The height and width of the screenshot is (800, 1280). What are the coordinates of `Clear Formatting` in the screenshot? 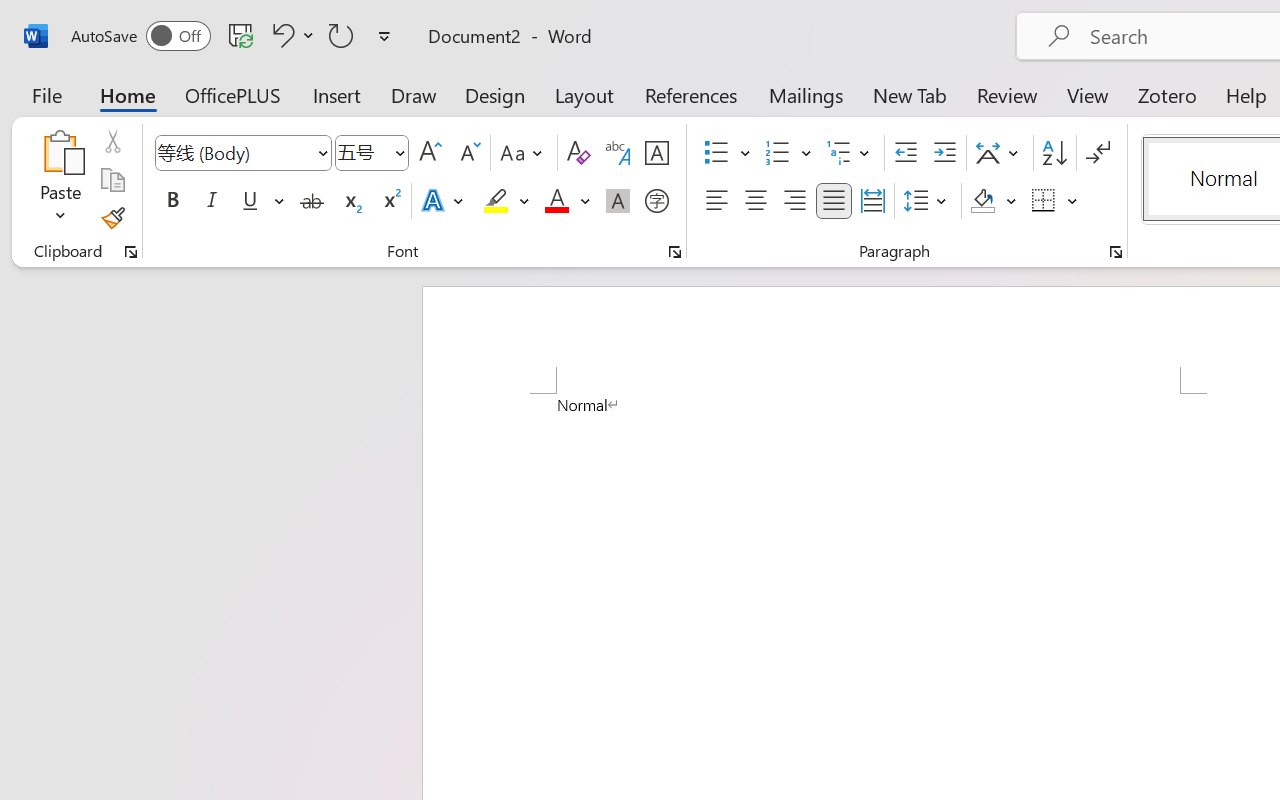 It's located at (578, 153).